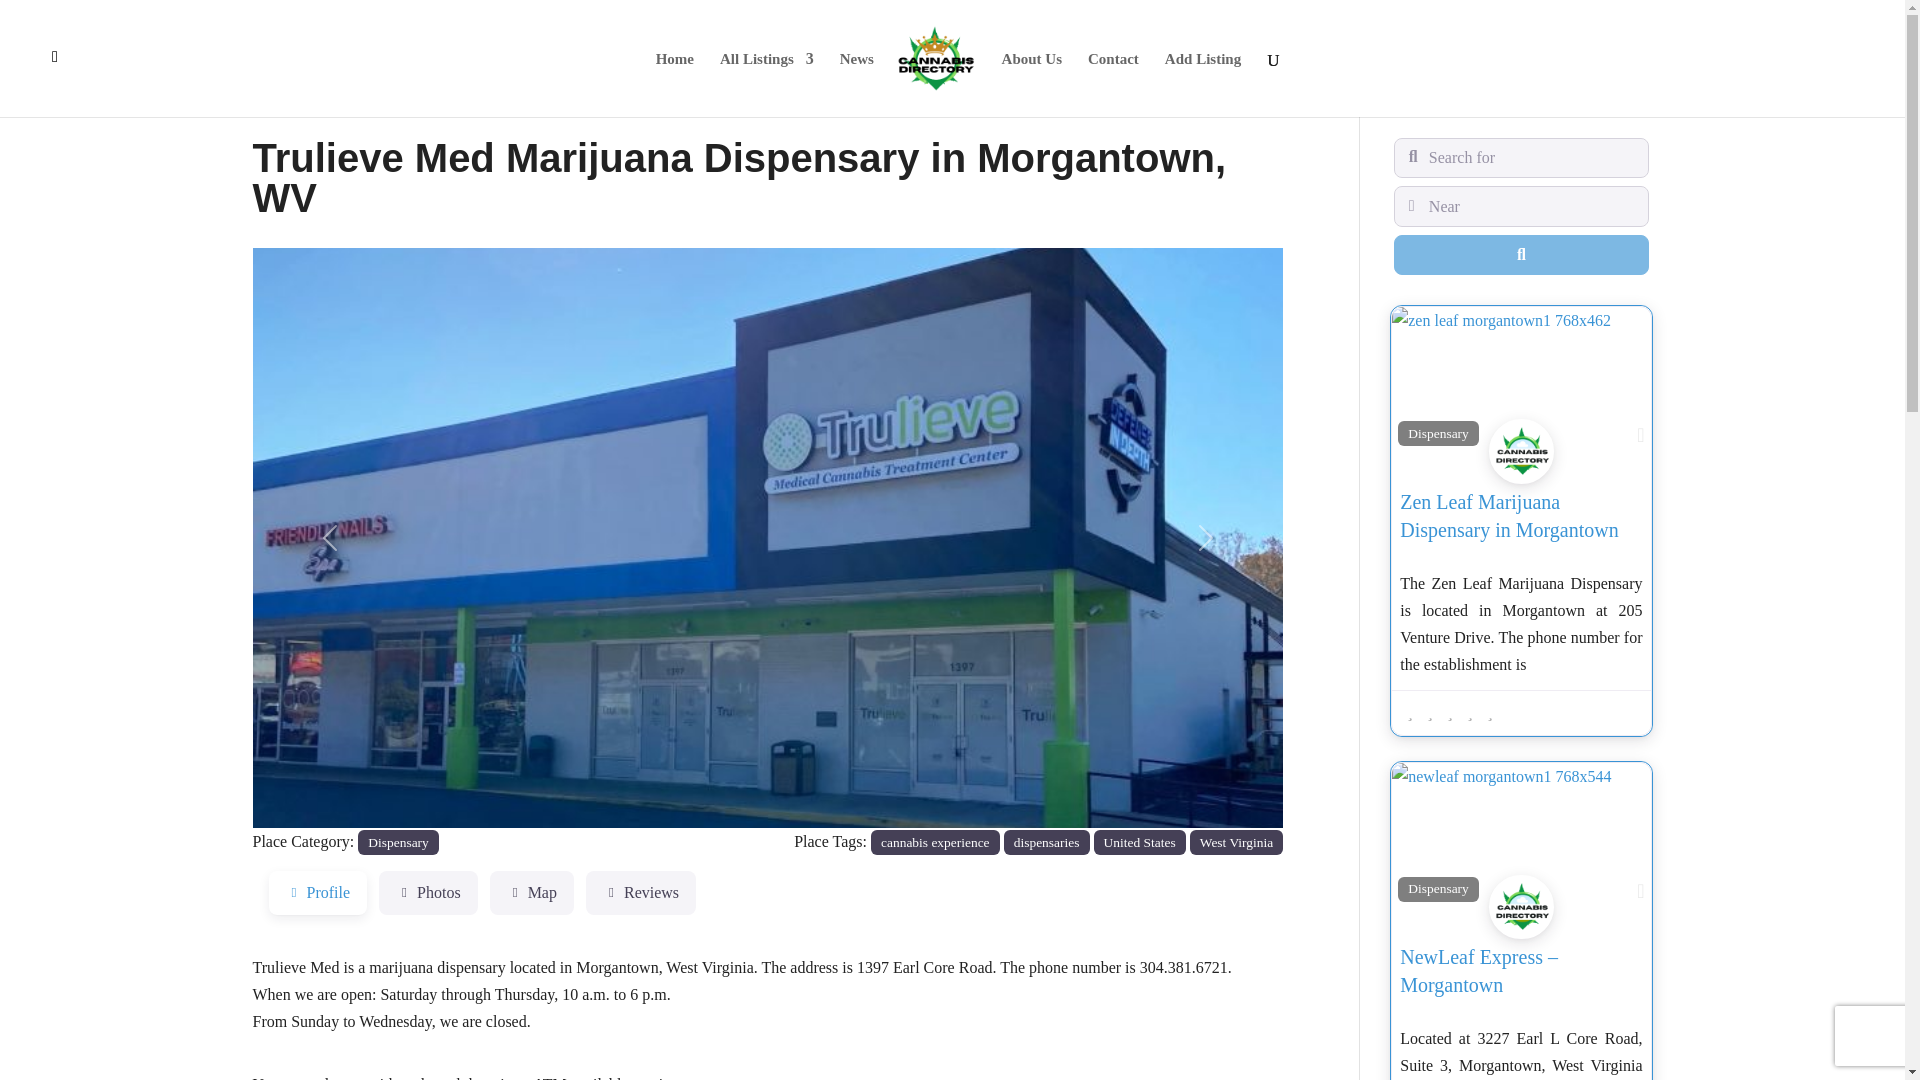 The image size is (1920, 1080). I want to click on West Virginia, so click(1237, 842).